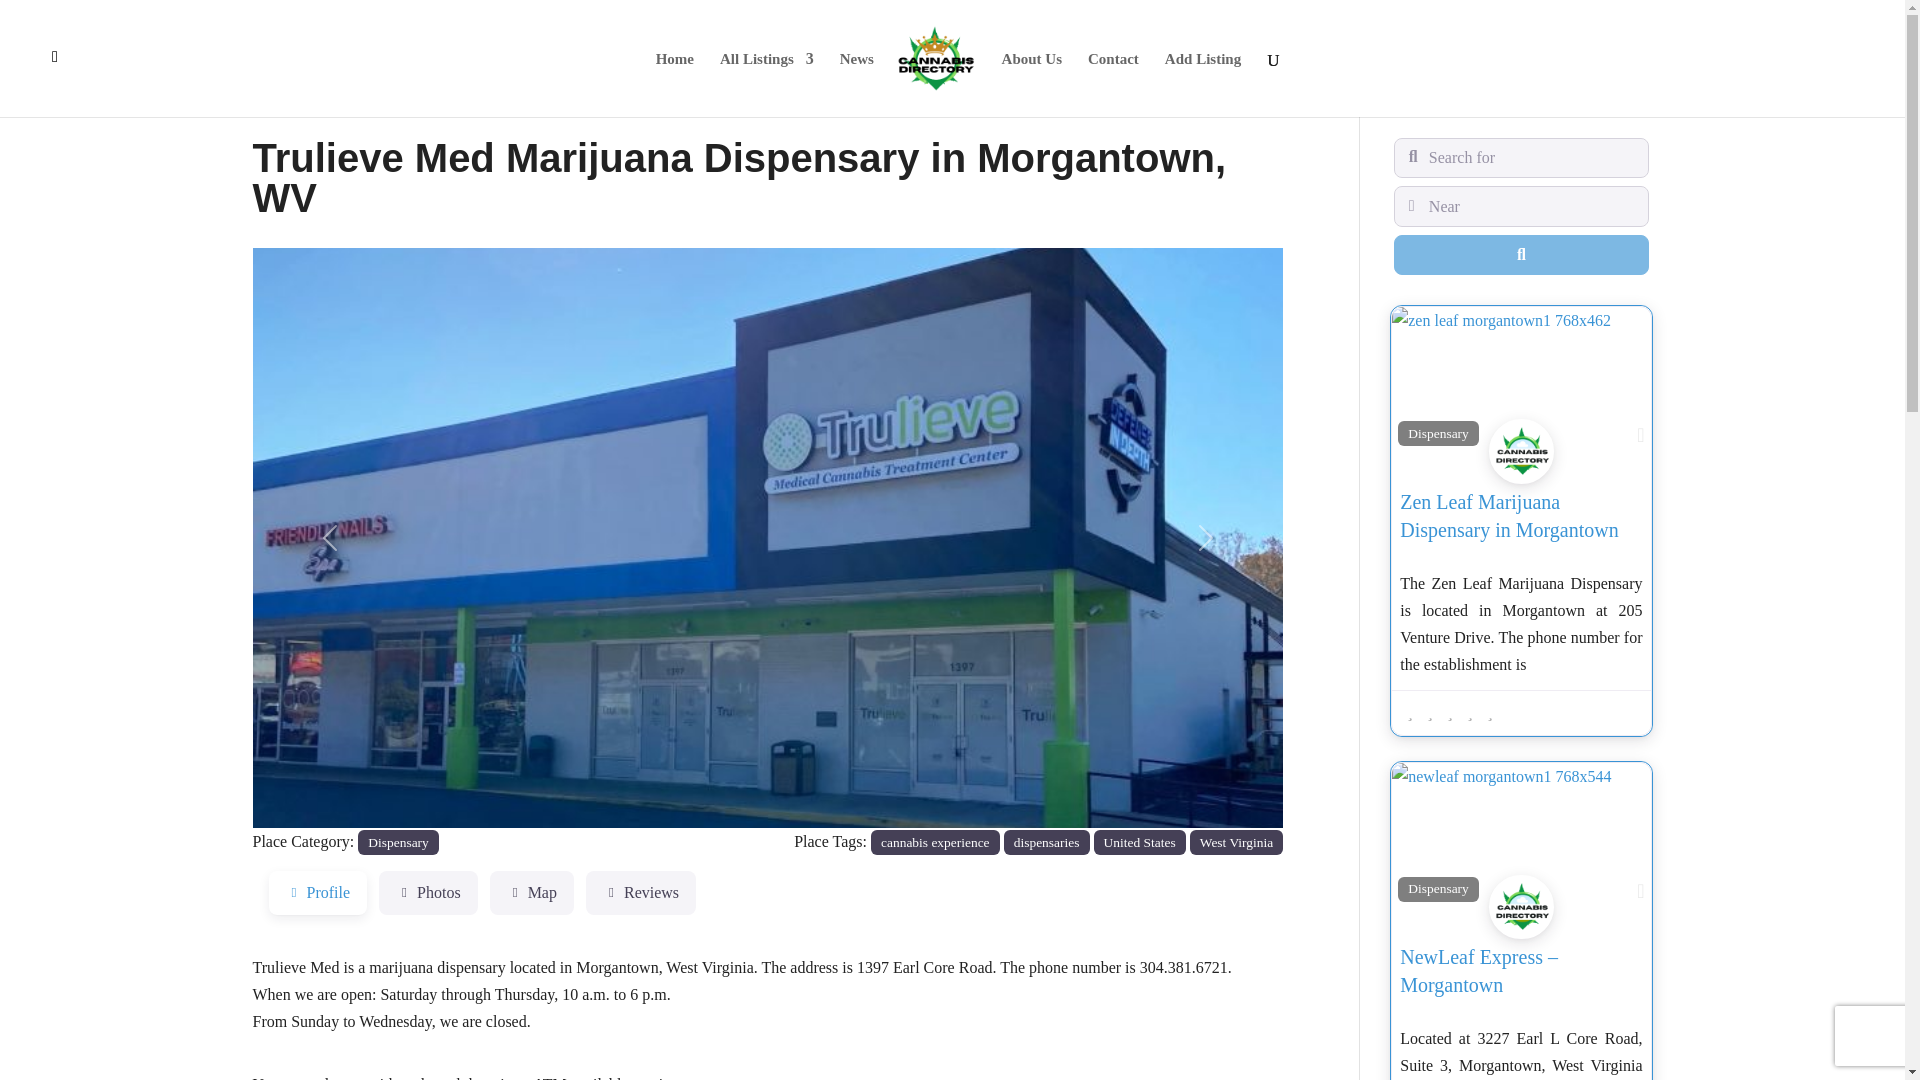 The image size is (1920, 1080). I want to click on West Virginia, so click(1237, 842).